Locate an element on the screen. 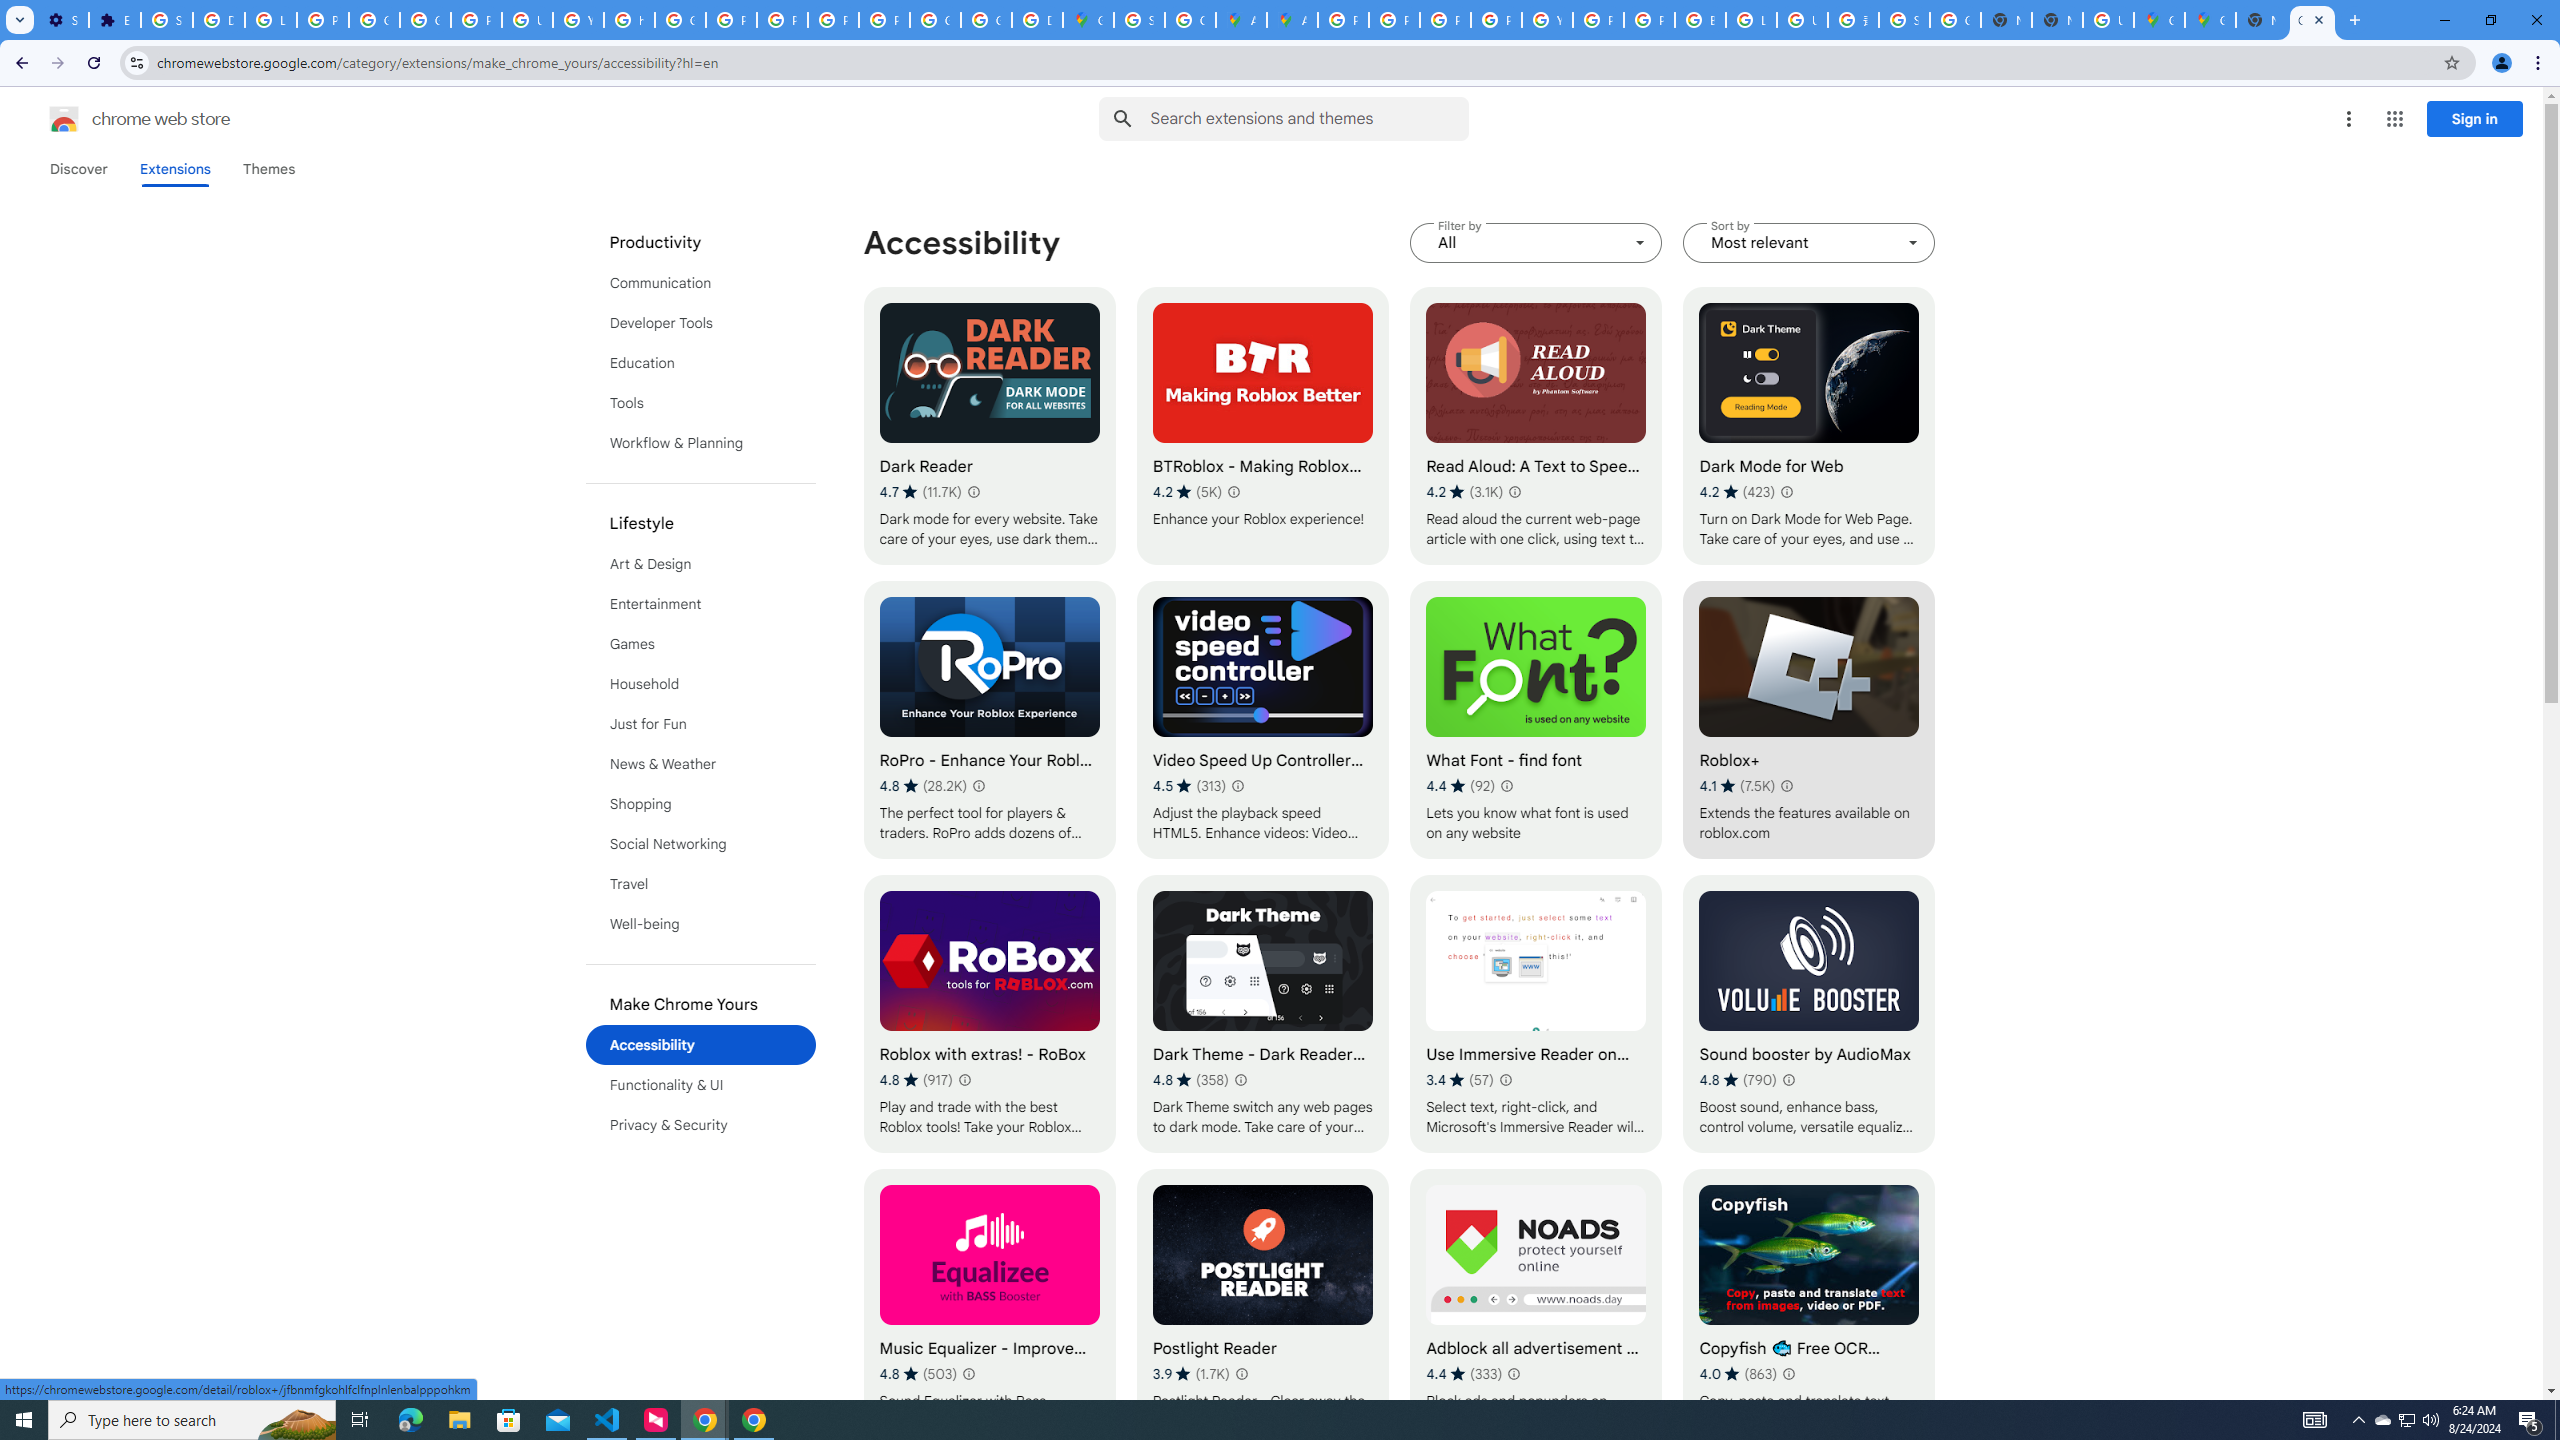  Social Networking is located at coordinates (701, 844).